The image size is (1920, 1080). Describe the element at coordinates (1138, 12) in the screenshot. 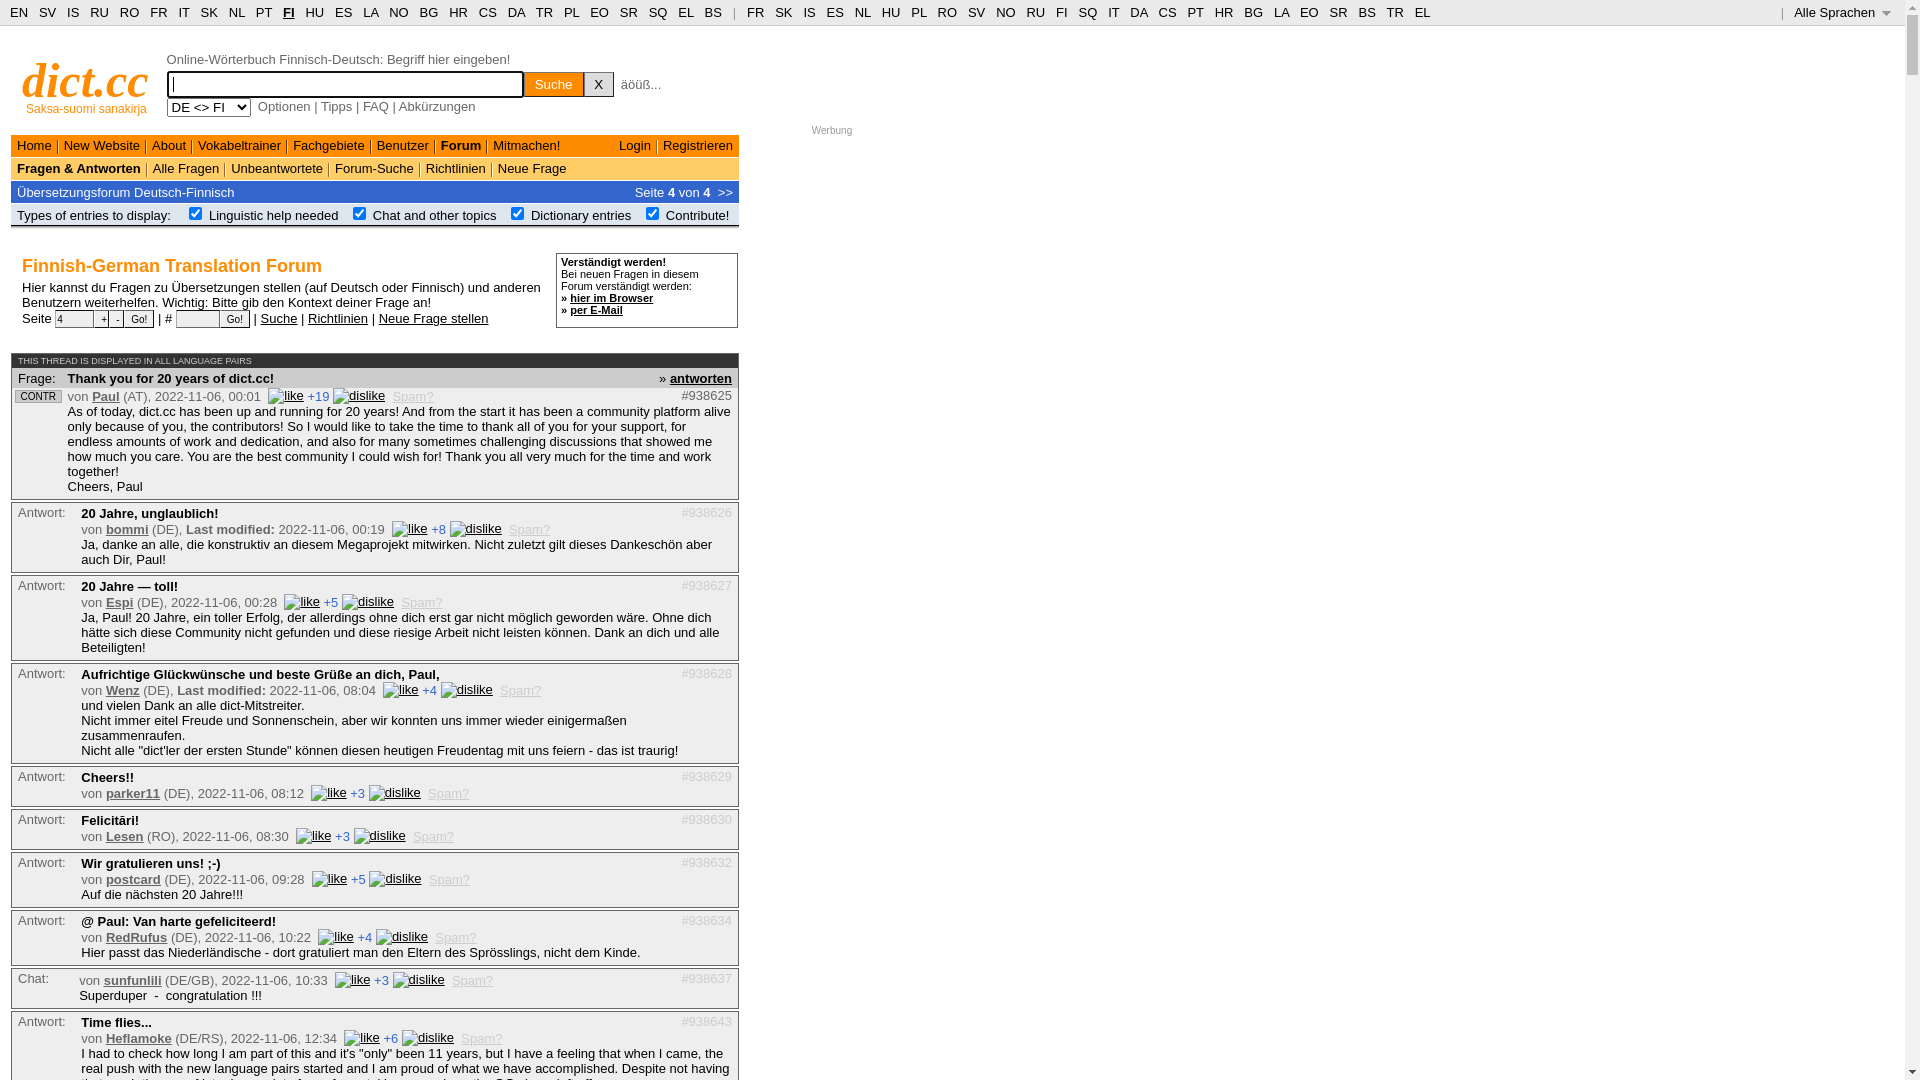

I see `DA` at that location.